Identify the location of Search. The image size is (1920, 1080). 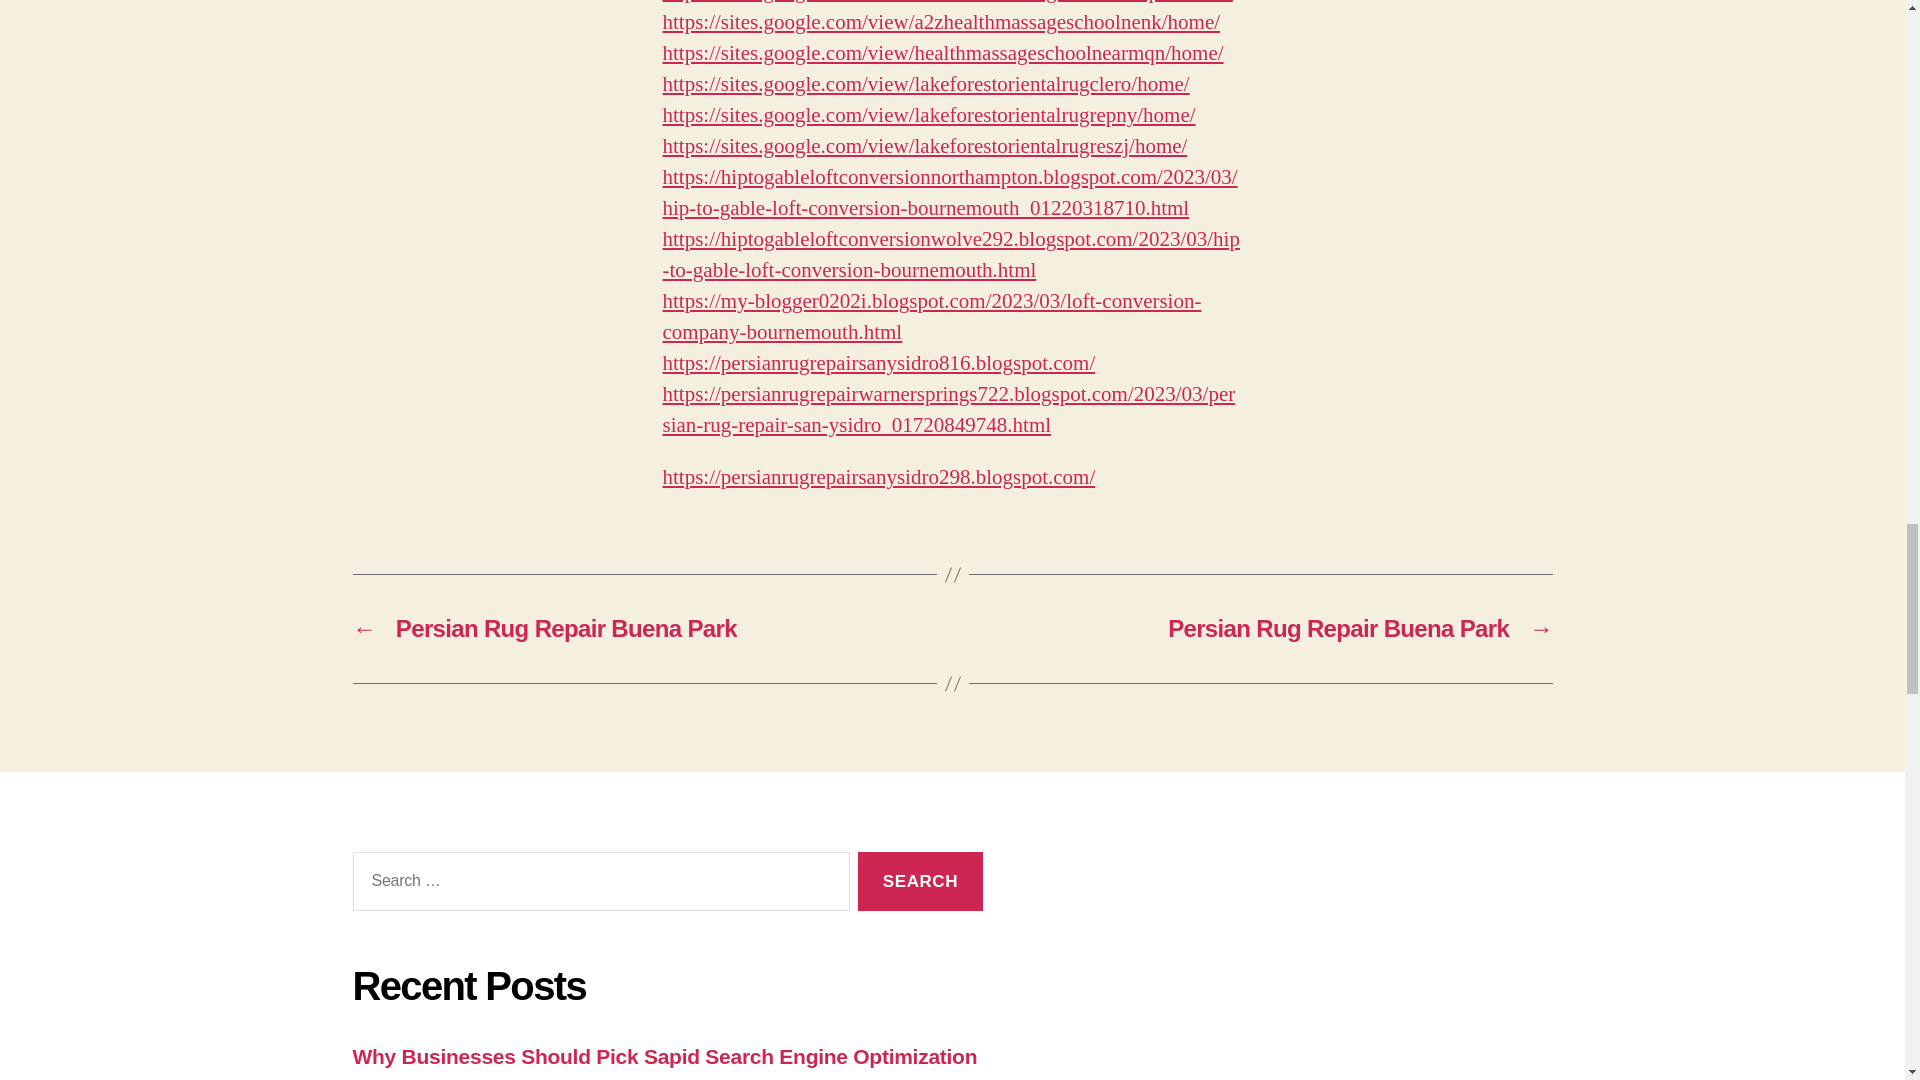
(920, 882).